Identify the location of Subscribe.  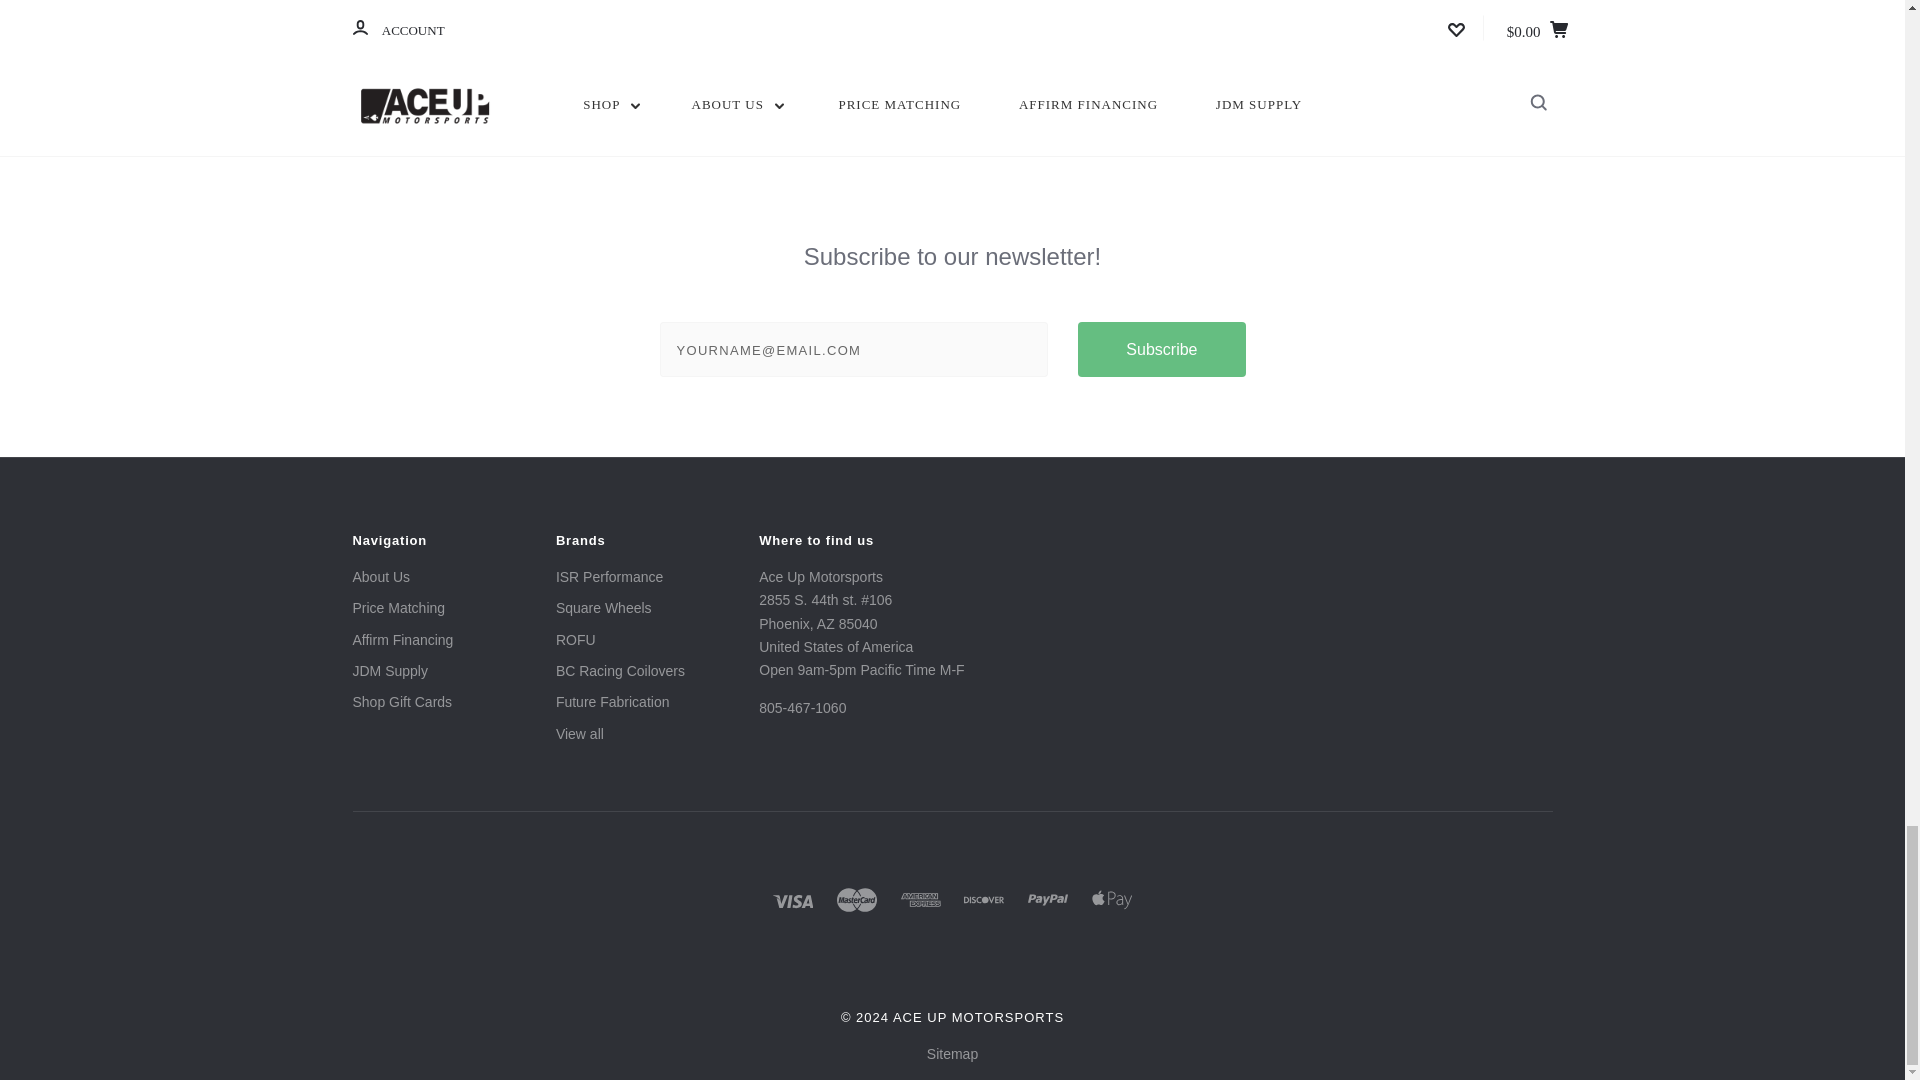
(1160, 348).